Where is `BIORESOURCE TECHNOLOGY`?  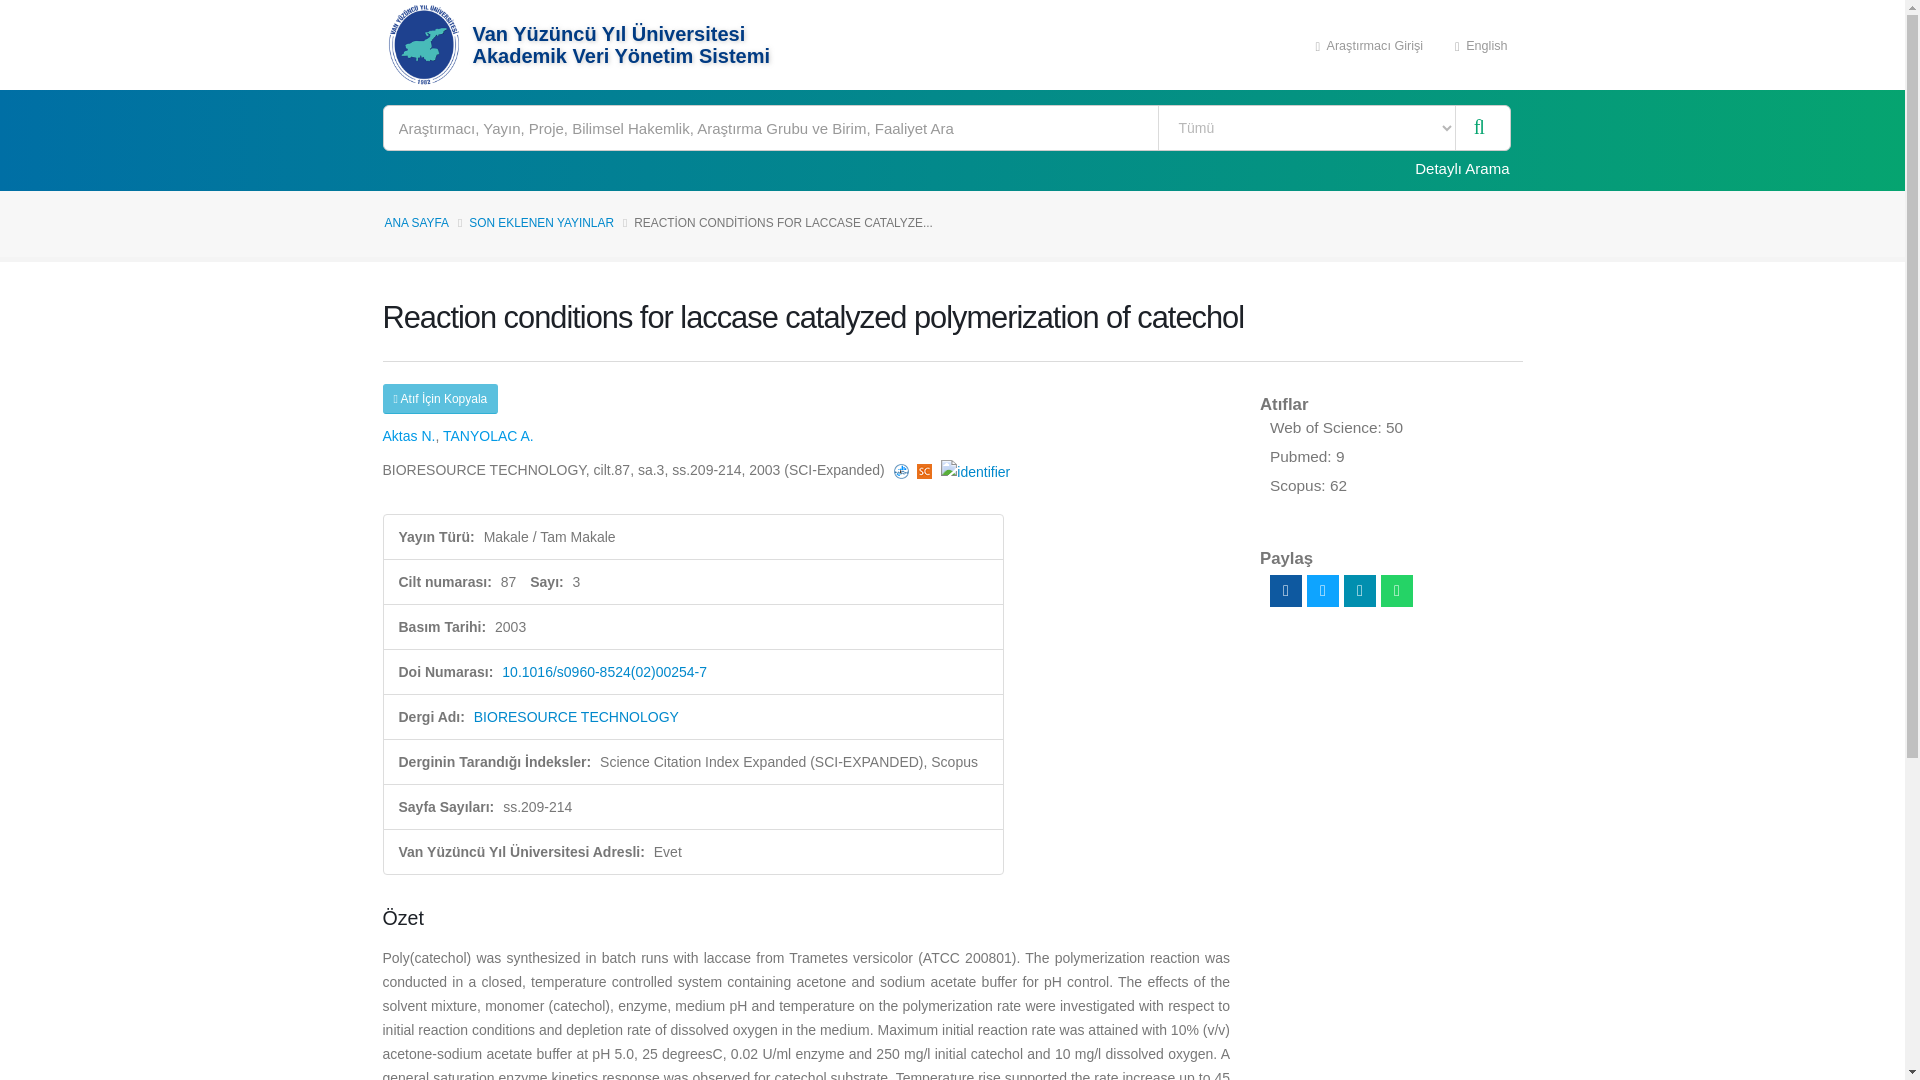 BIORESOURCE TECHNOLOGY is located at coordinates (576, 716).